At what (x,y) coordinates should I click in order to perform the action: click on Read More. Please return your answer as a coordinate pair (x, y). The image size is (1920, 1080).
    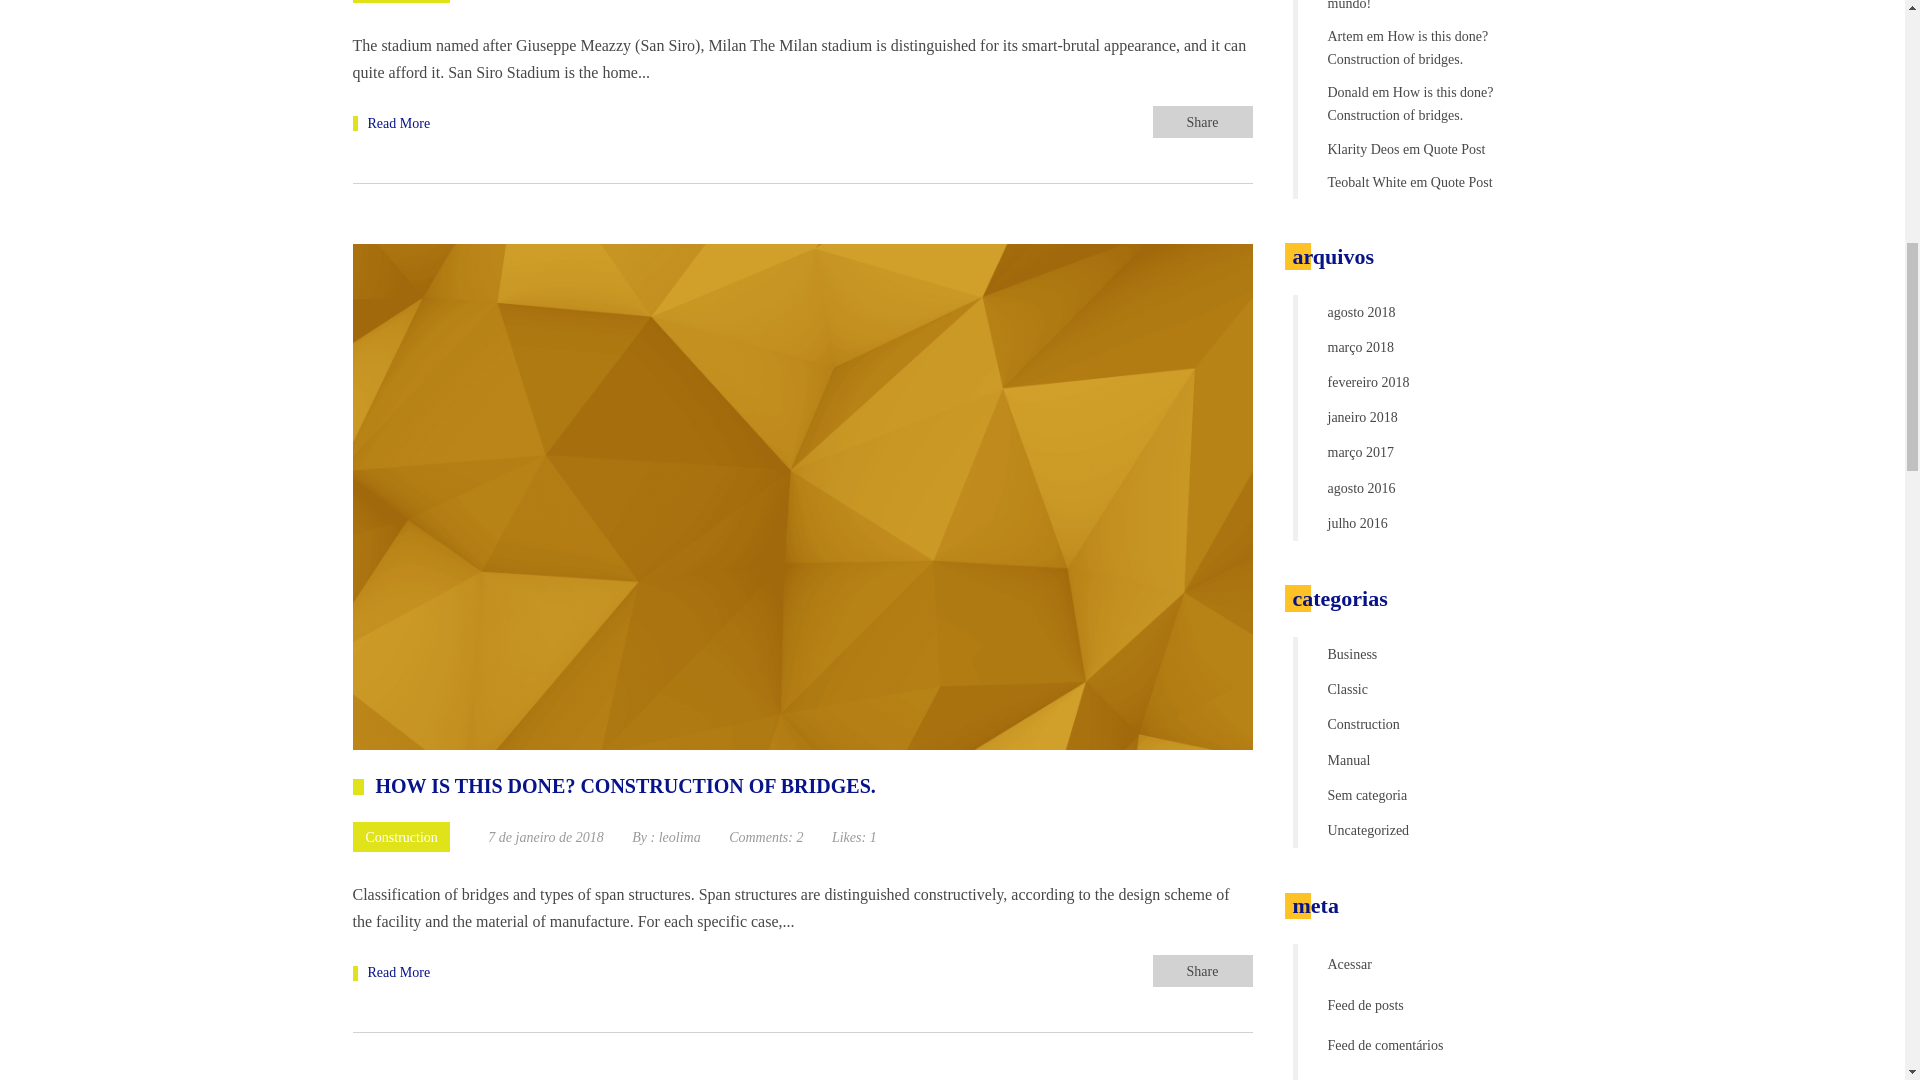
    Looking at the image, I should click on (390, 971).